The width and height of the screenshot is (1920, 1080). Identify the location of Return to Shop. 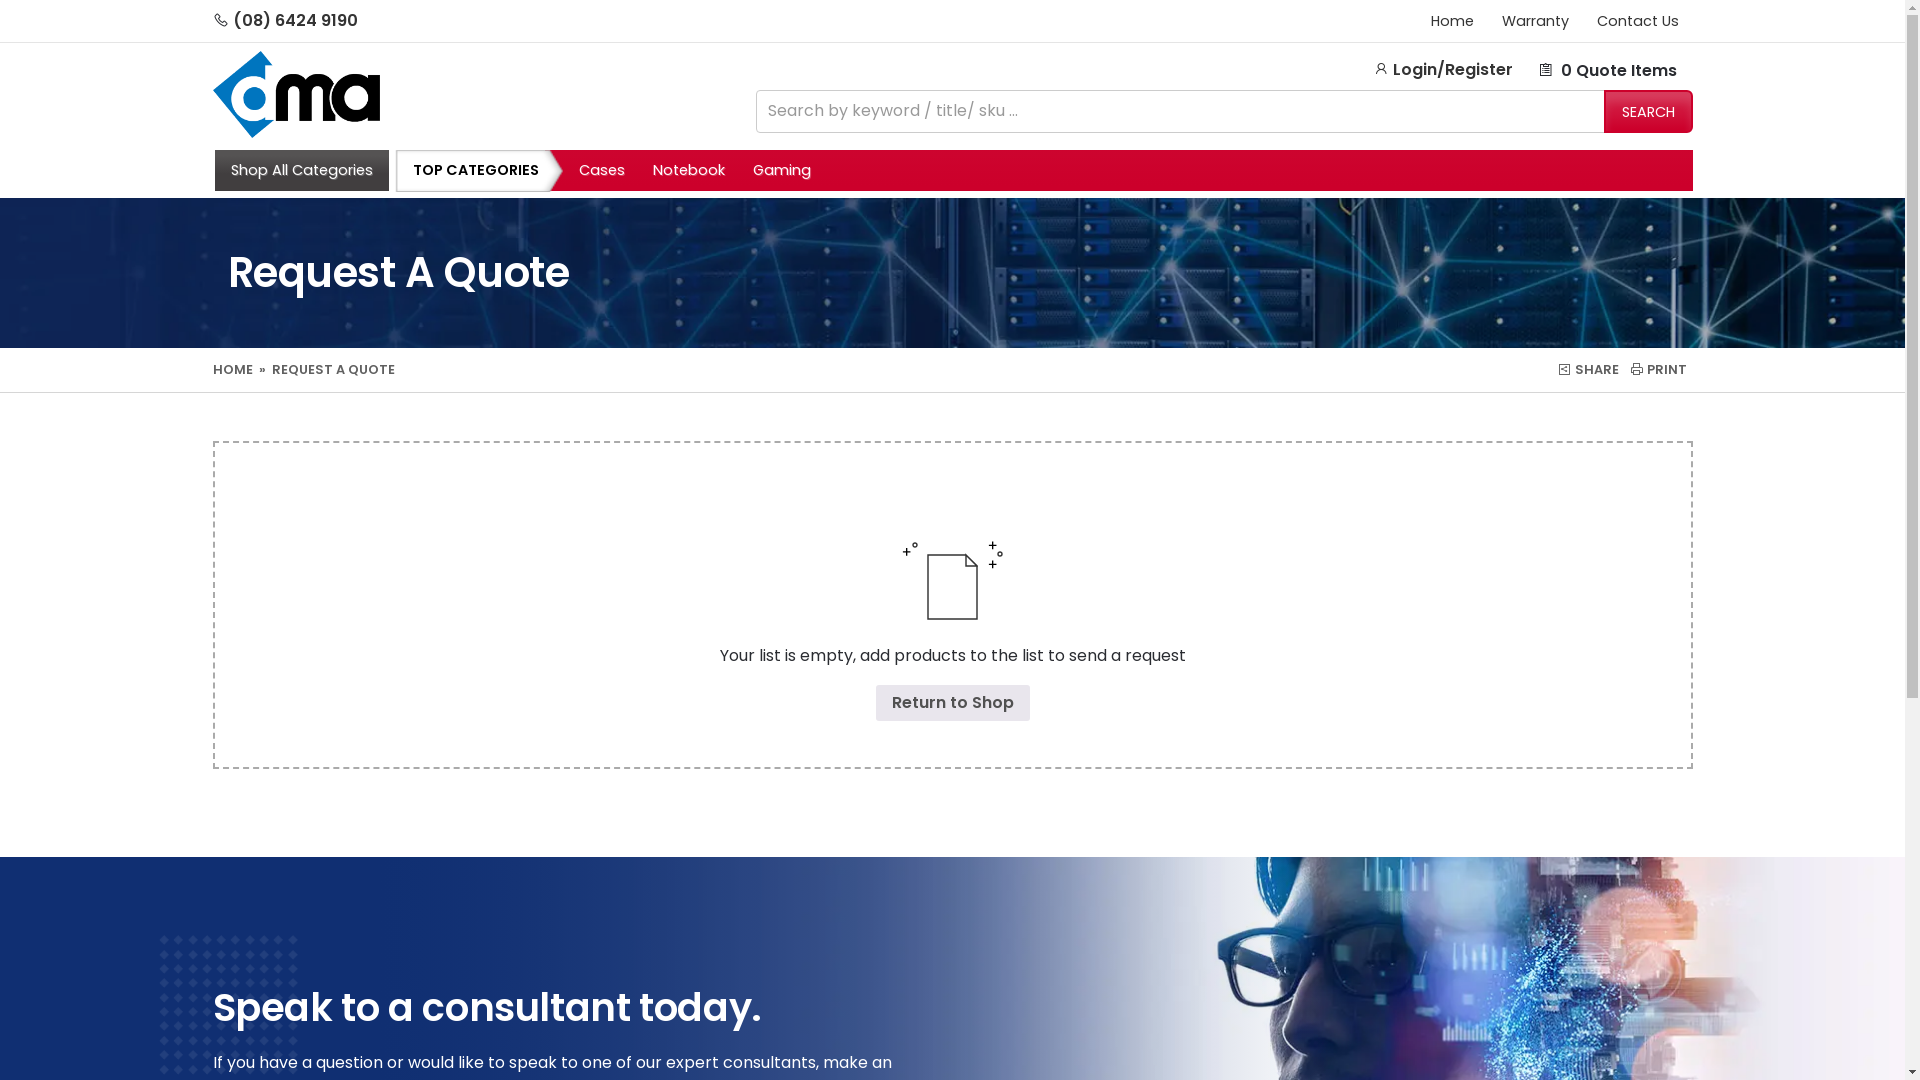
(953, 703).